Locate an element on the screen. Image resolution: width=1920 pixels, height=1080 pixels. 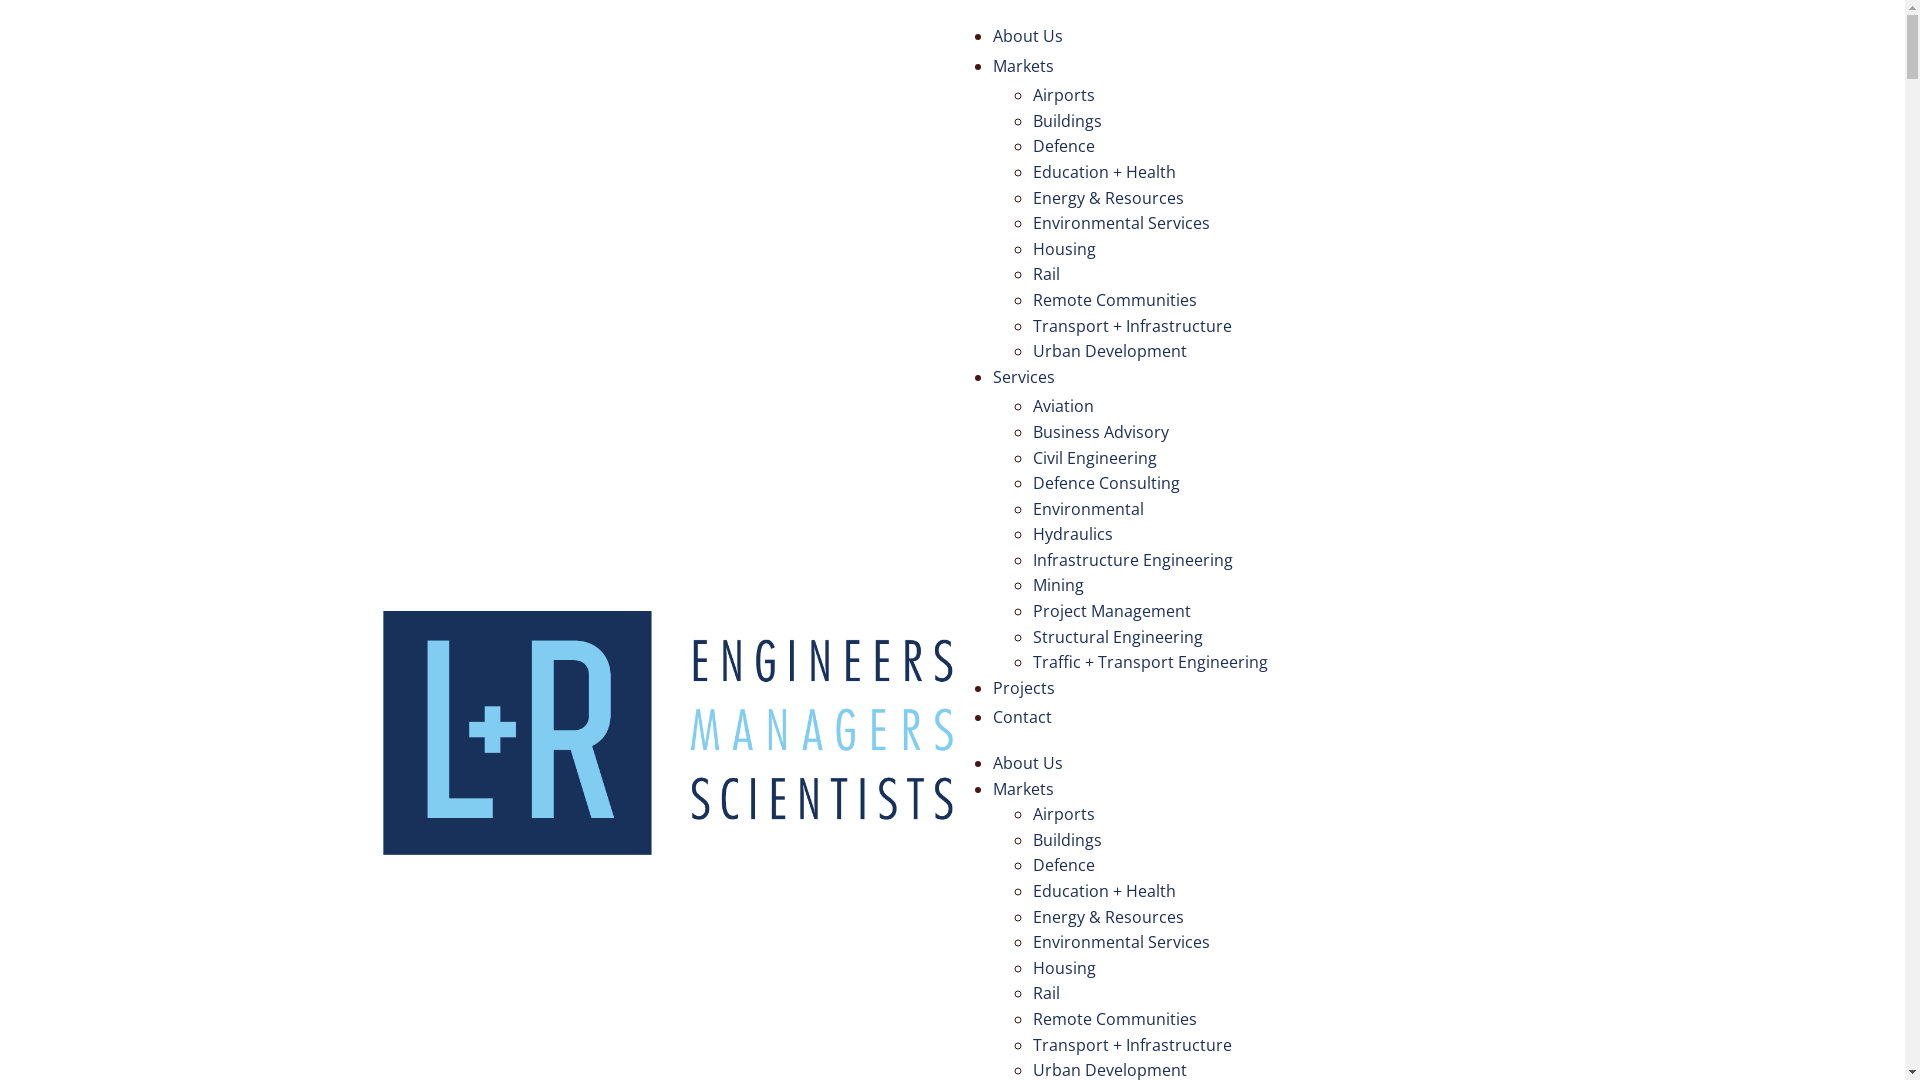
Defence is located at coordinates (1063, 146).